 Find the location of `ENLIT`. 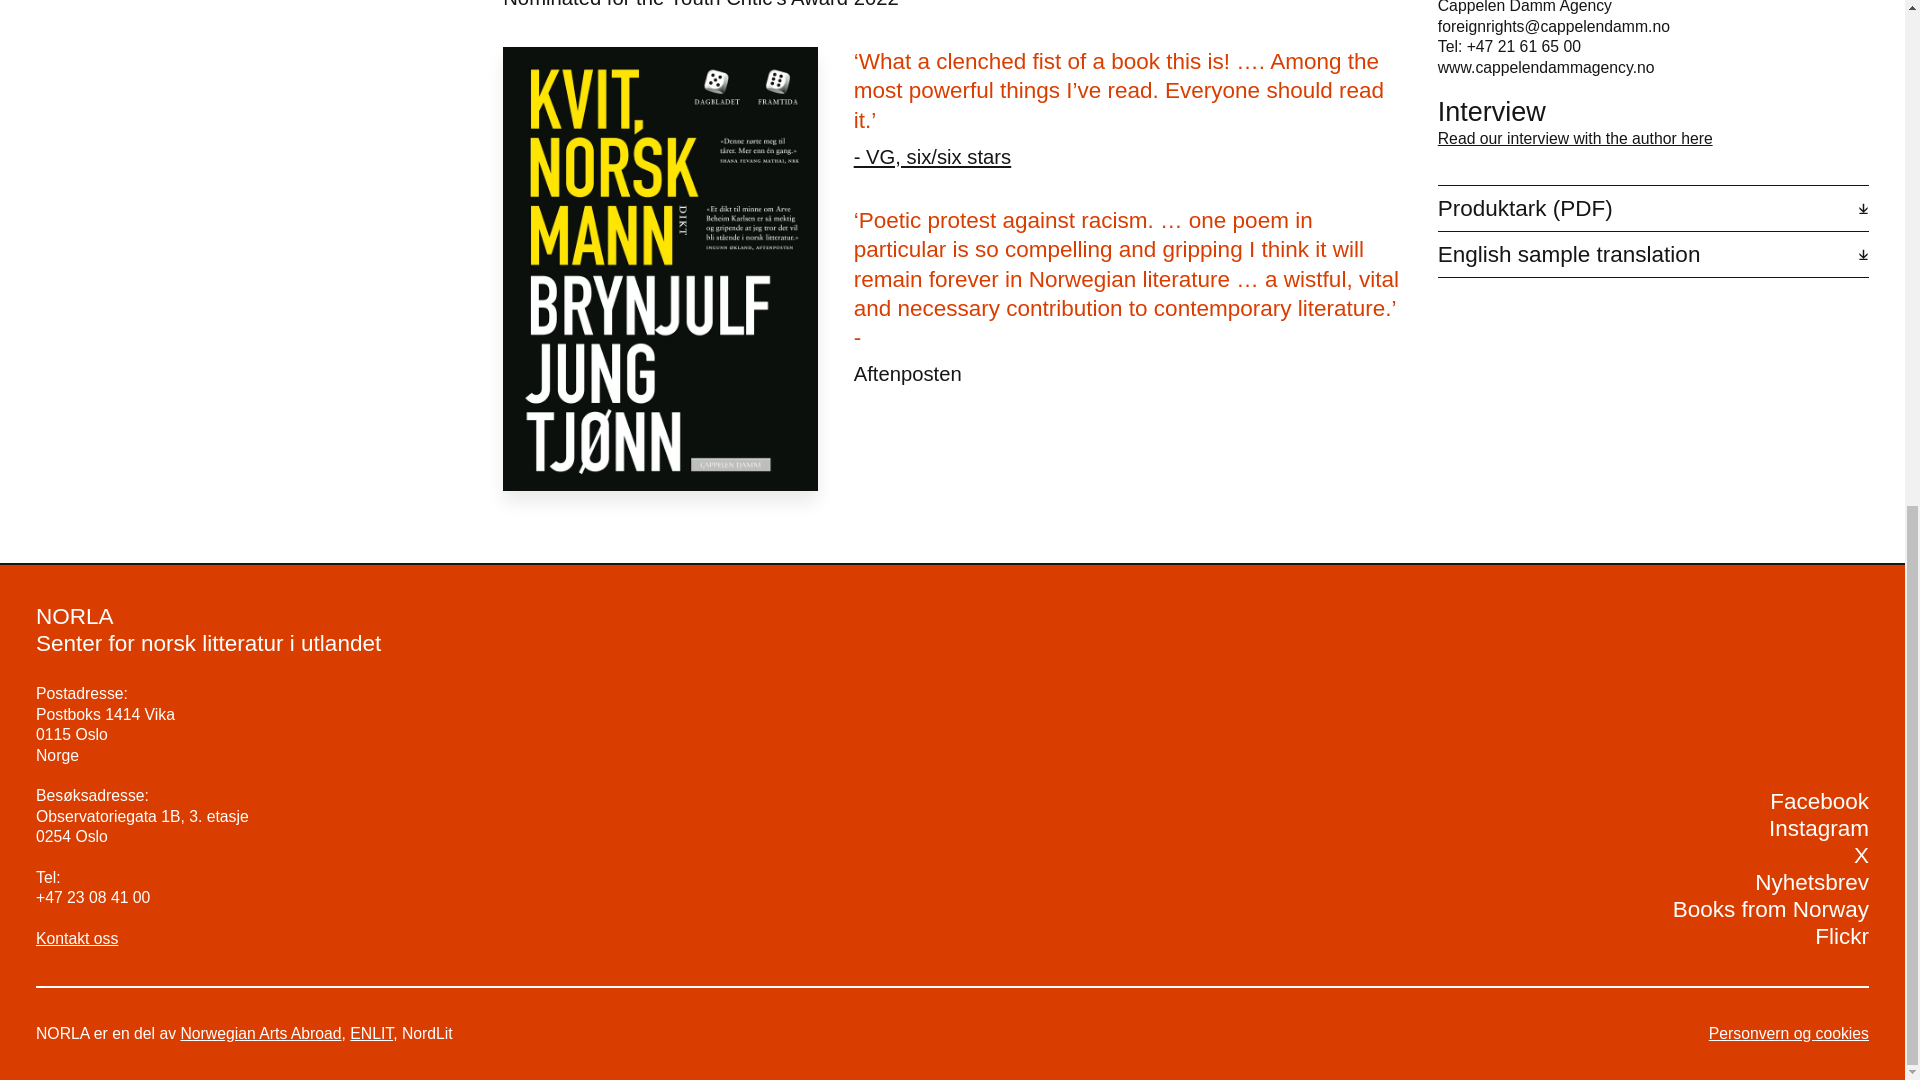

ENLIT is located at coordinates (371, 1033).